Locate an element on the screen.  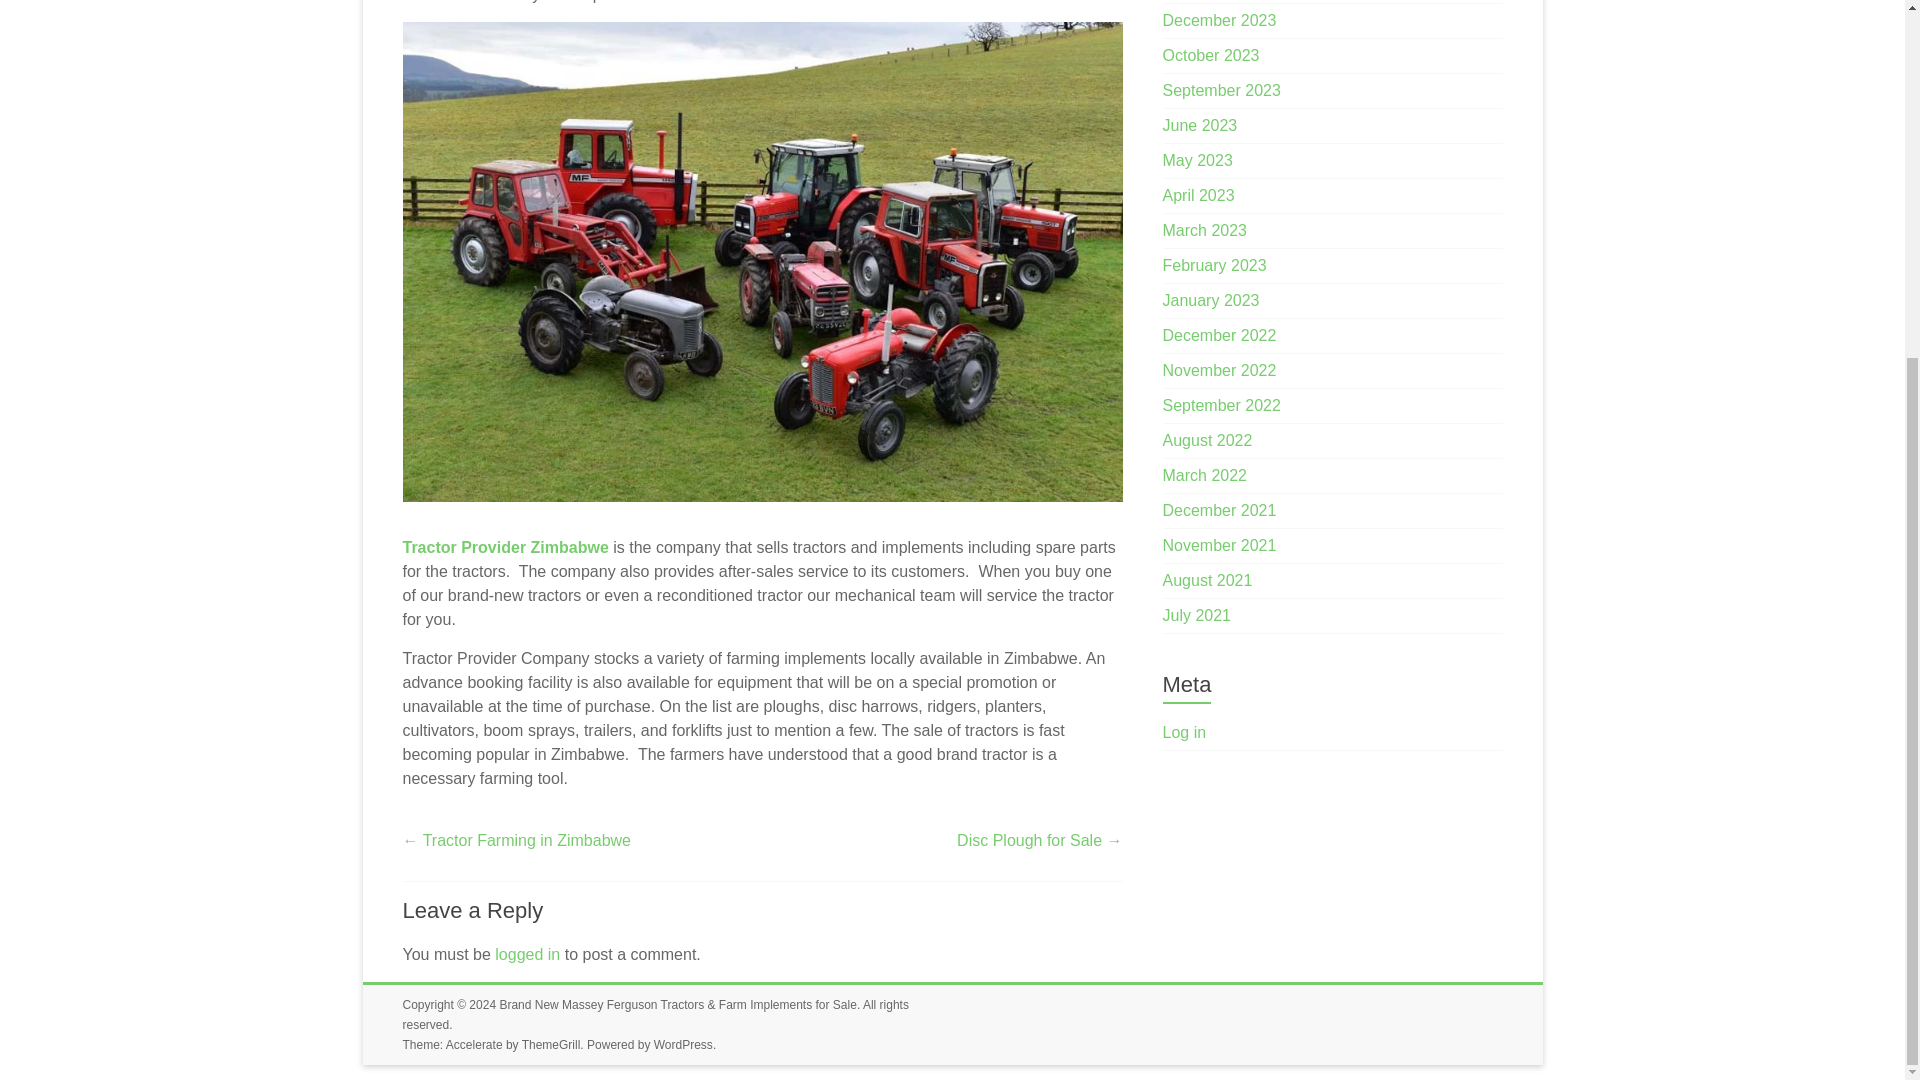
April 2023 is located at coordinates (1198, 195).